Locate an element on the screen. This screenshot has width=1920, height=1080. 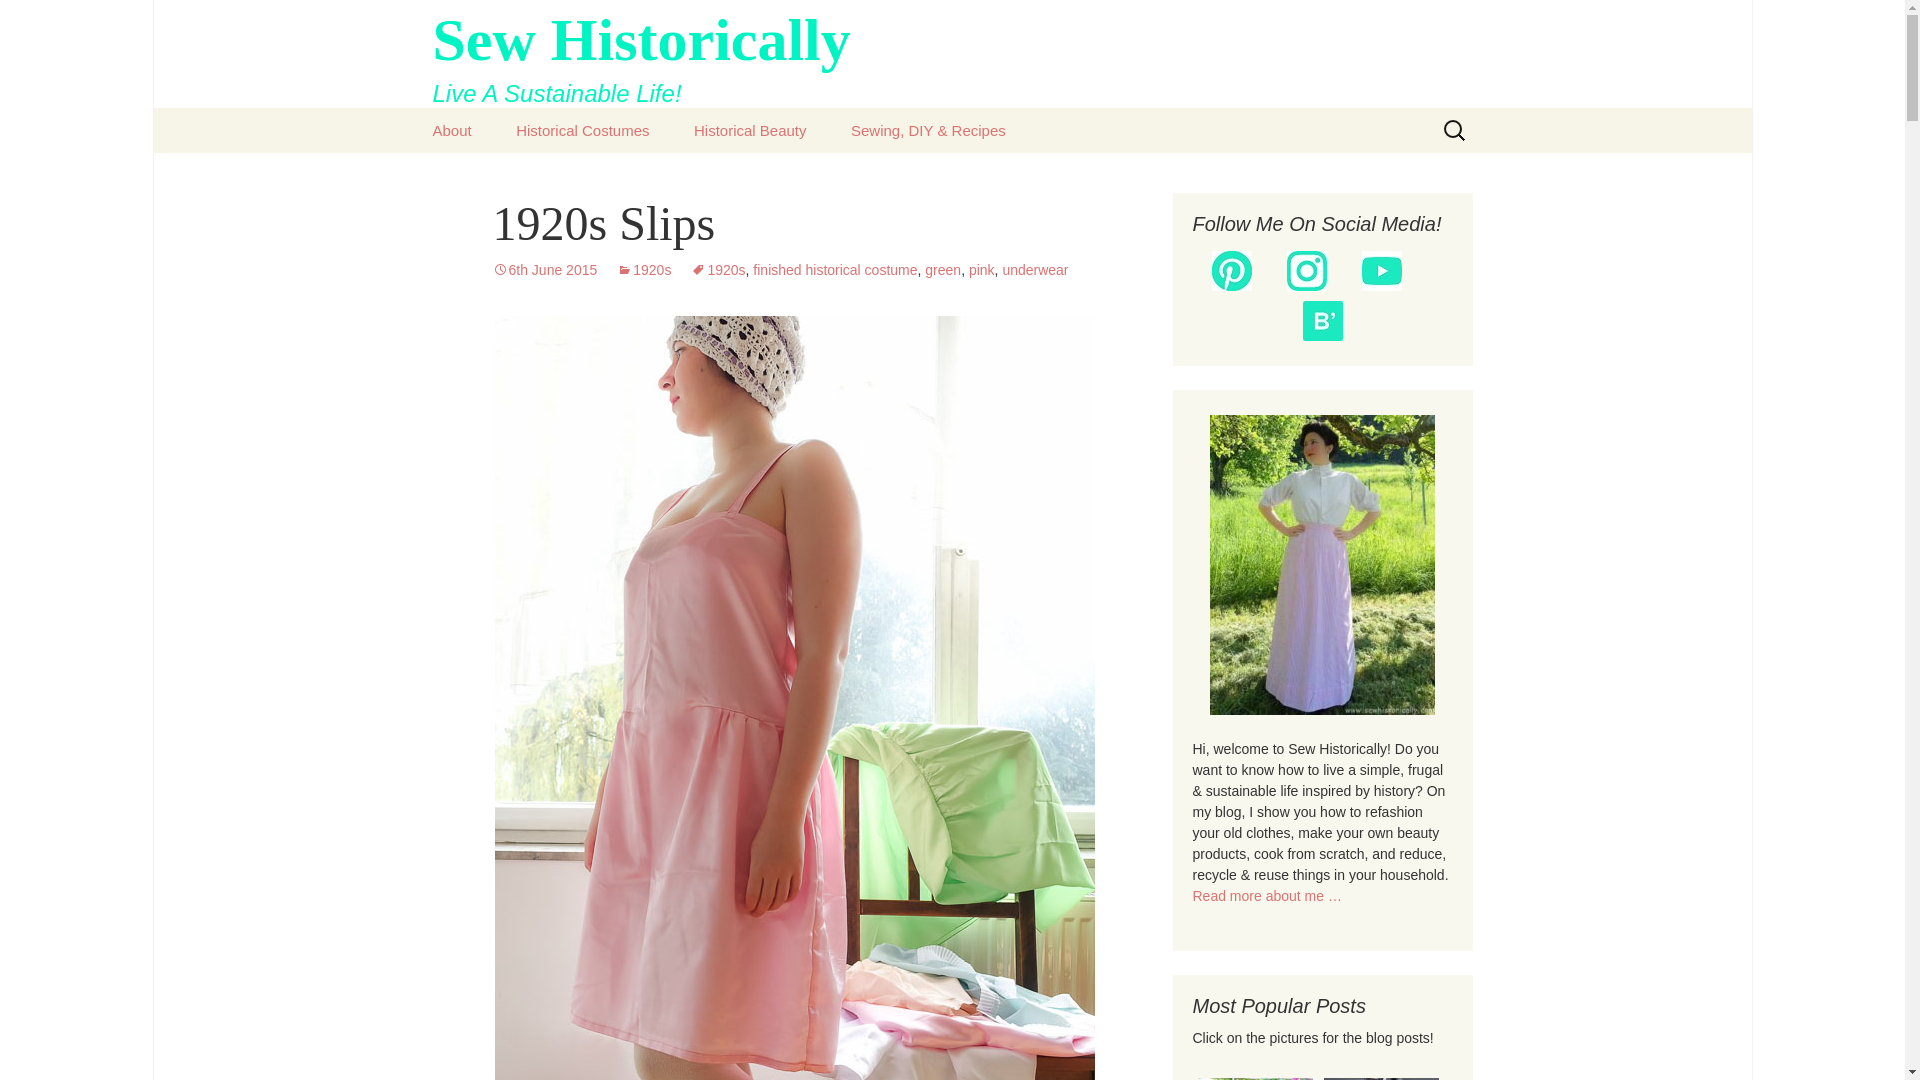
green is located at coordinates (718, 270).